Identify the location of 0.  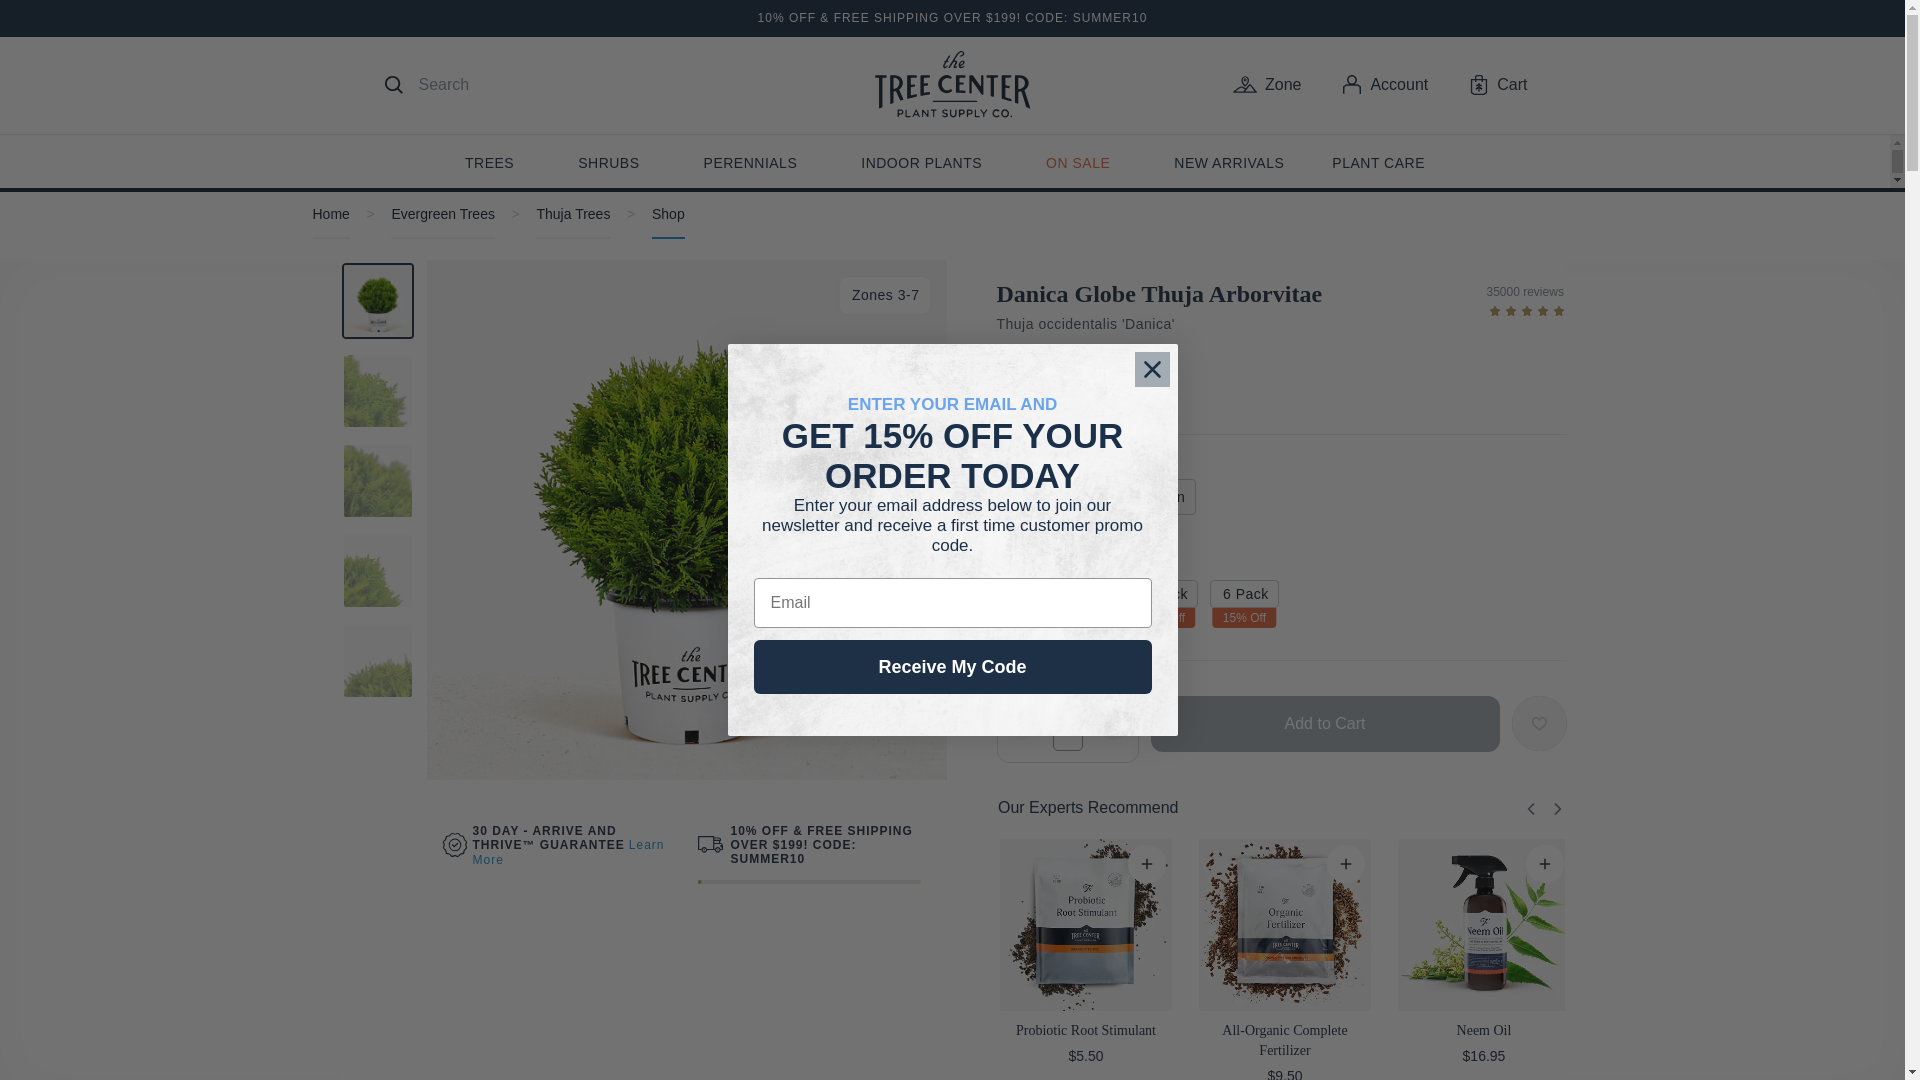
(1560, 864).